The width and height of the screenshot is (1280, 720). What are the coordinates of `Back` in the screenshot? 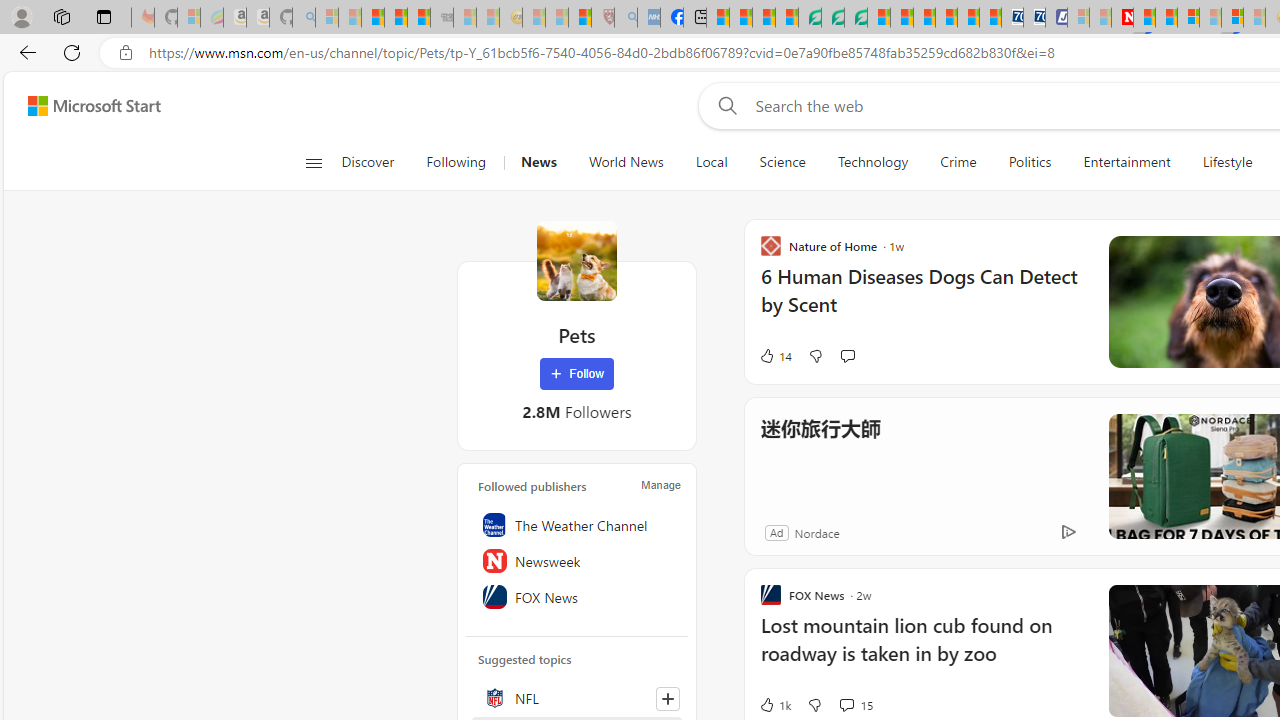 It's located at (24, 52).